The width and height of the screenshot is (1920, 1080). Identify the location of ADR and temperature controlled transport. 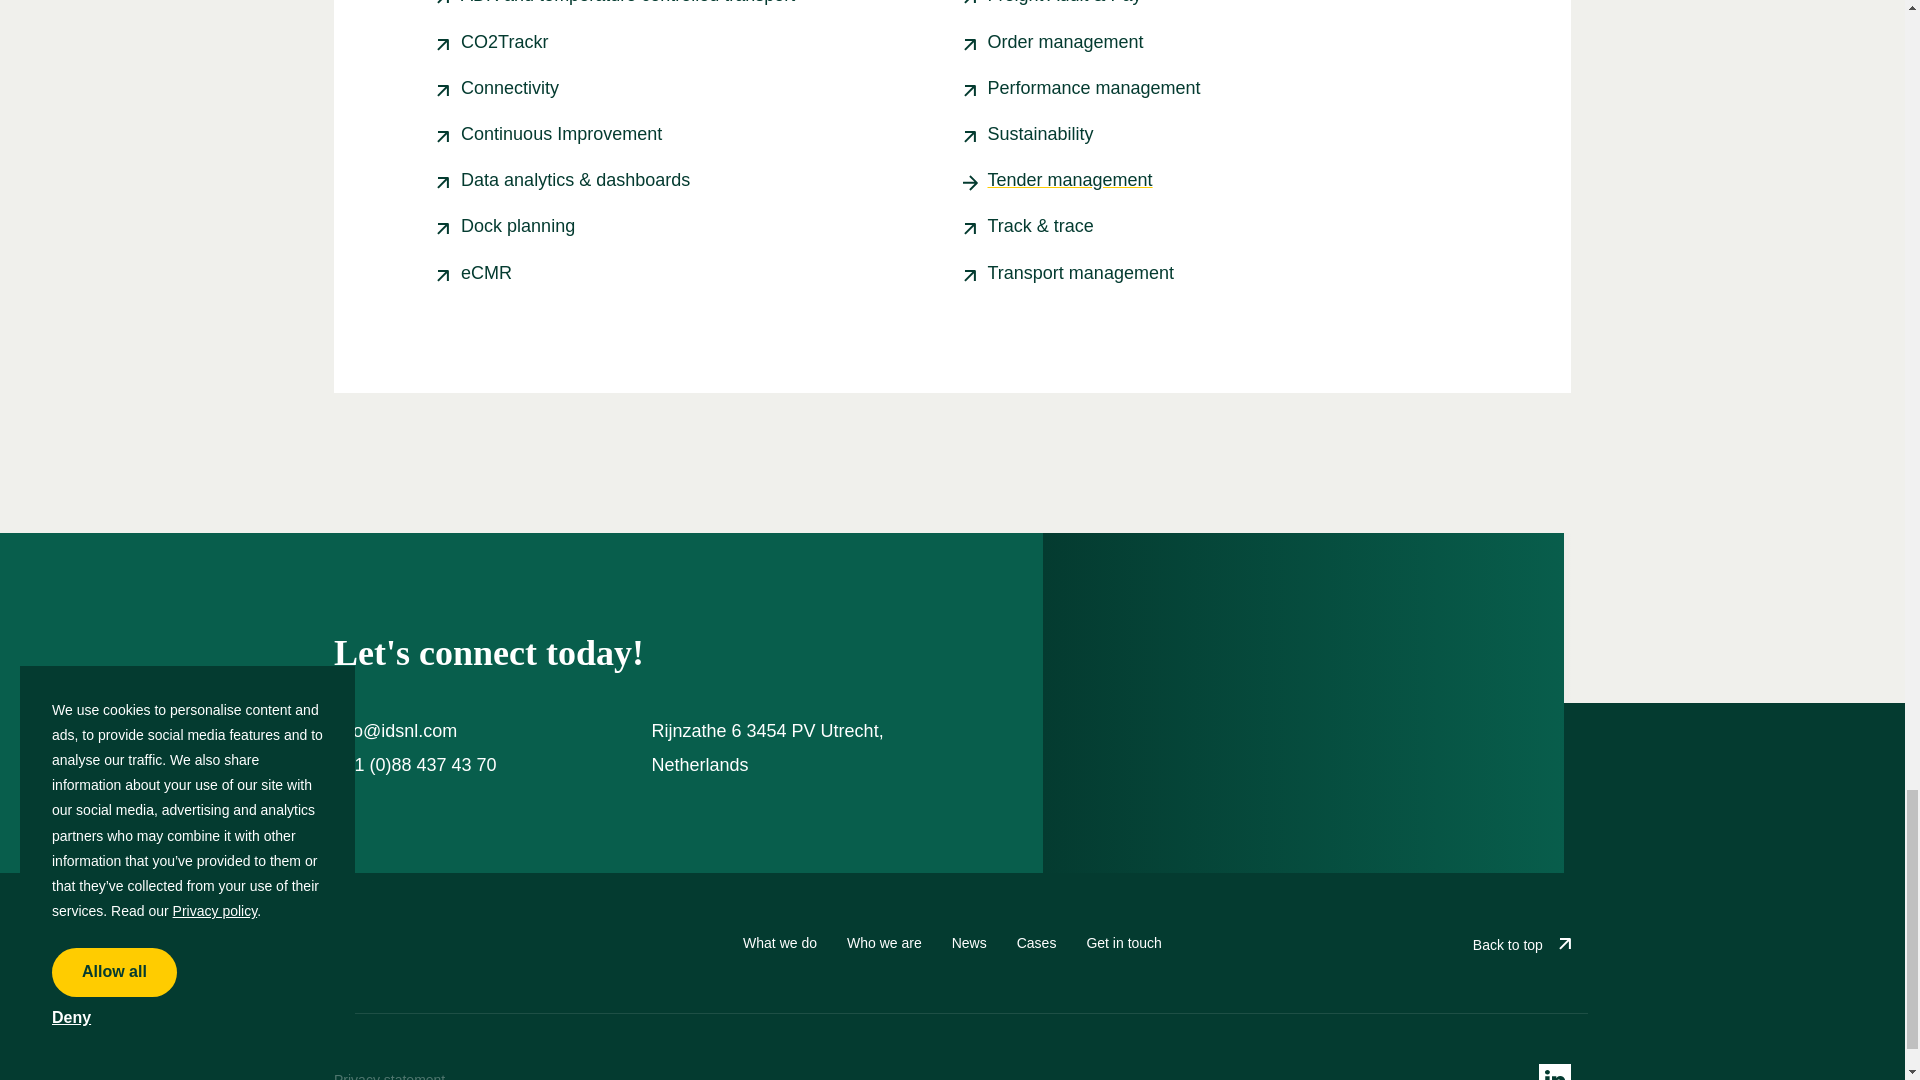
(627, 2).